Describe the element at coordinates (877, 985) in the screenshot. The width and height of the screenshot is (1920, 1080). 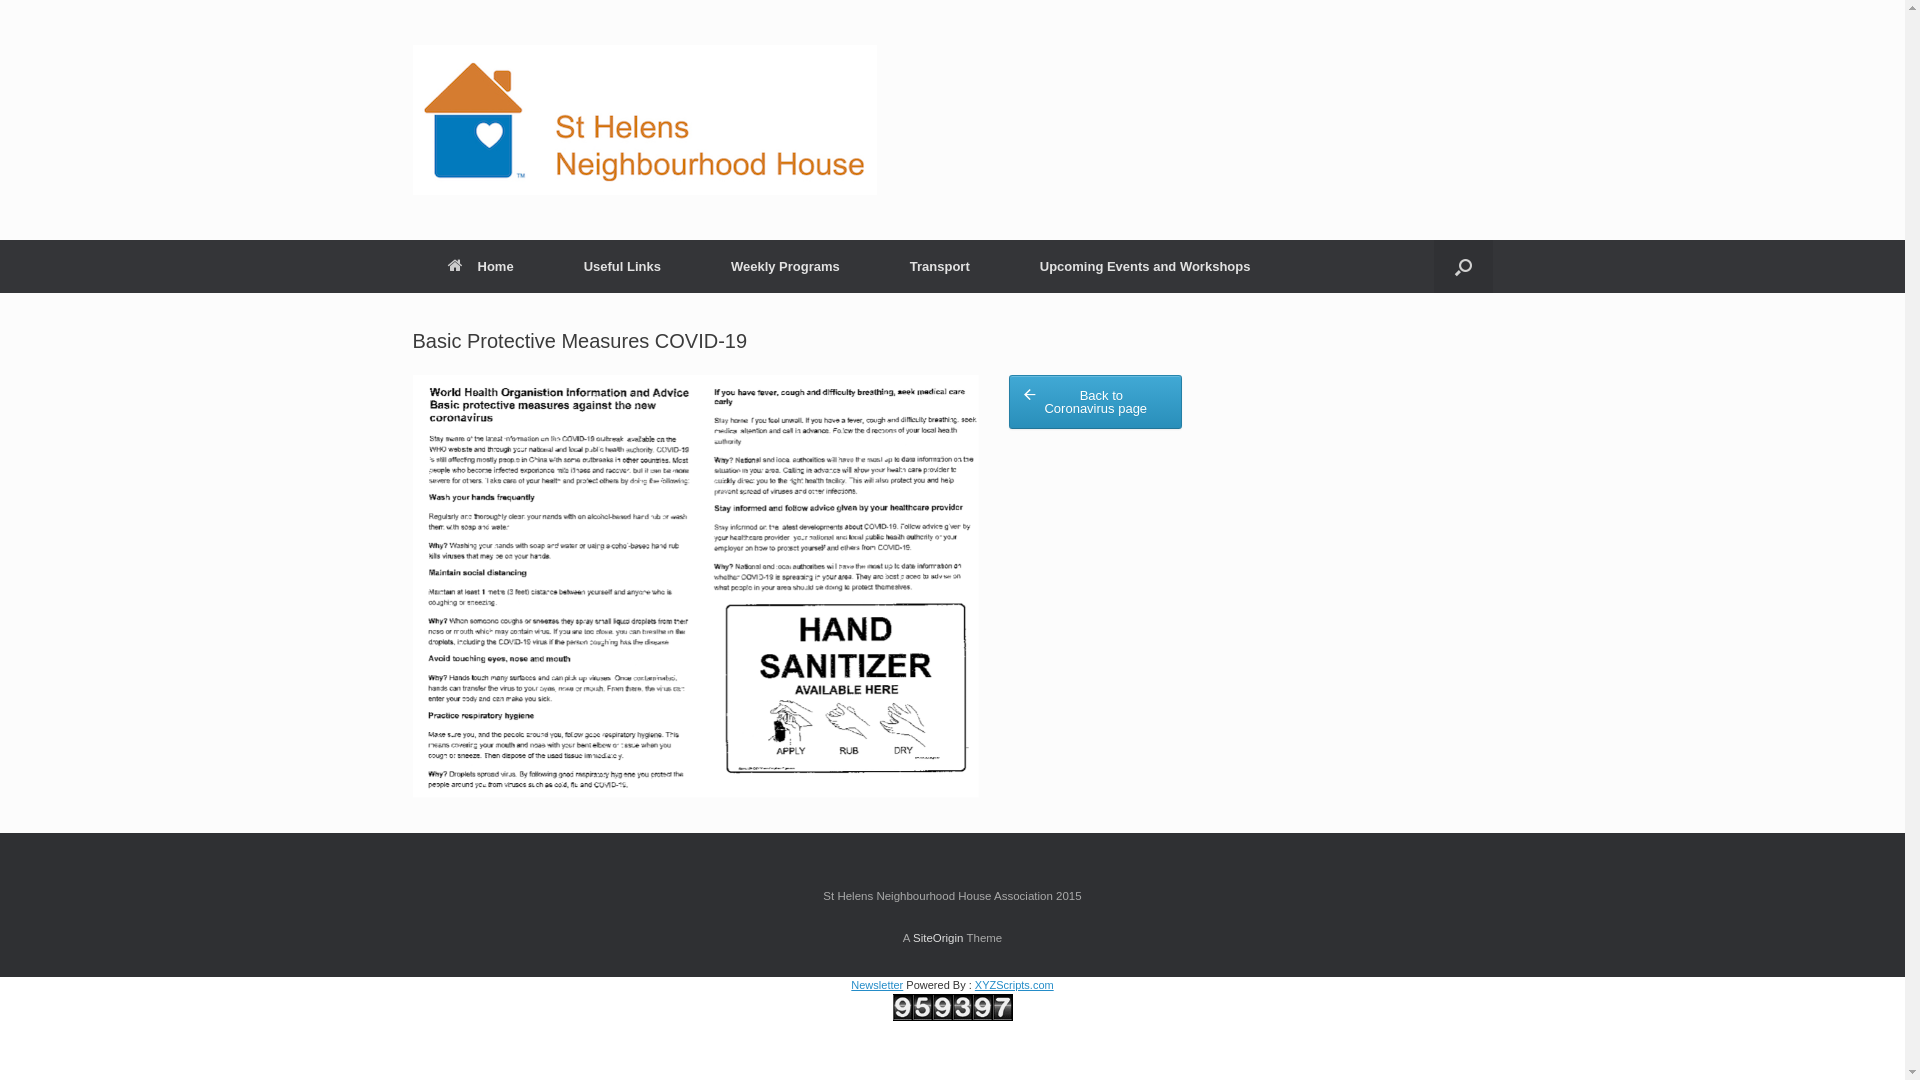
I see `Newsletter` at that location.